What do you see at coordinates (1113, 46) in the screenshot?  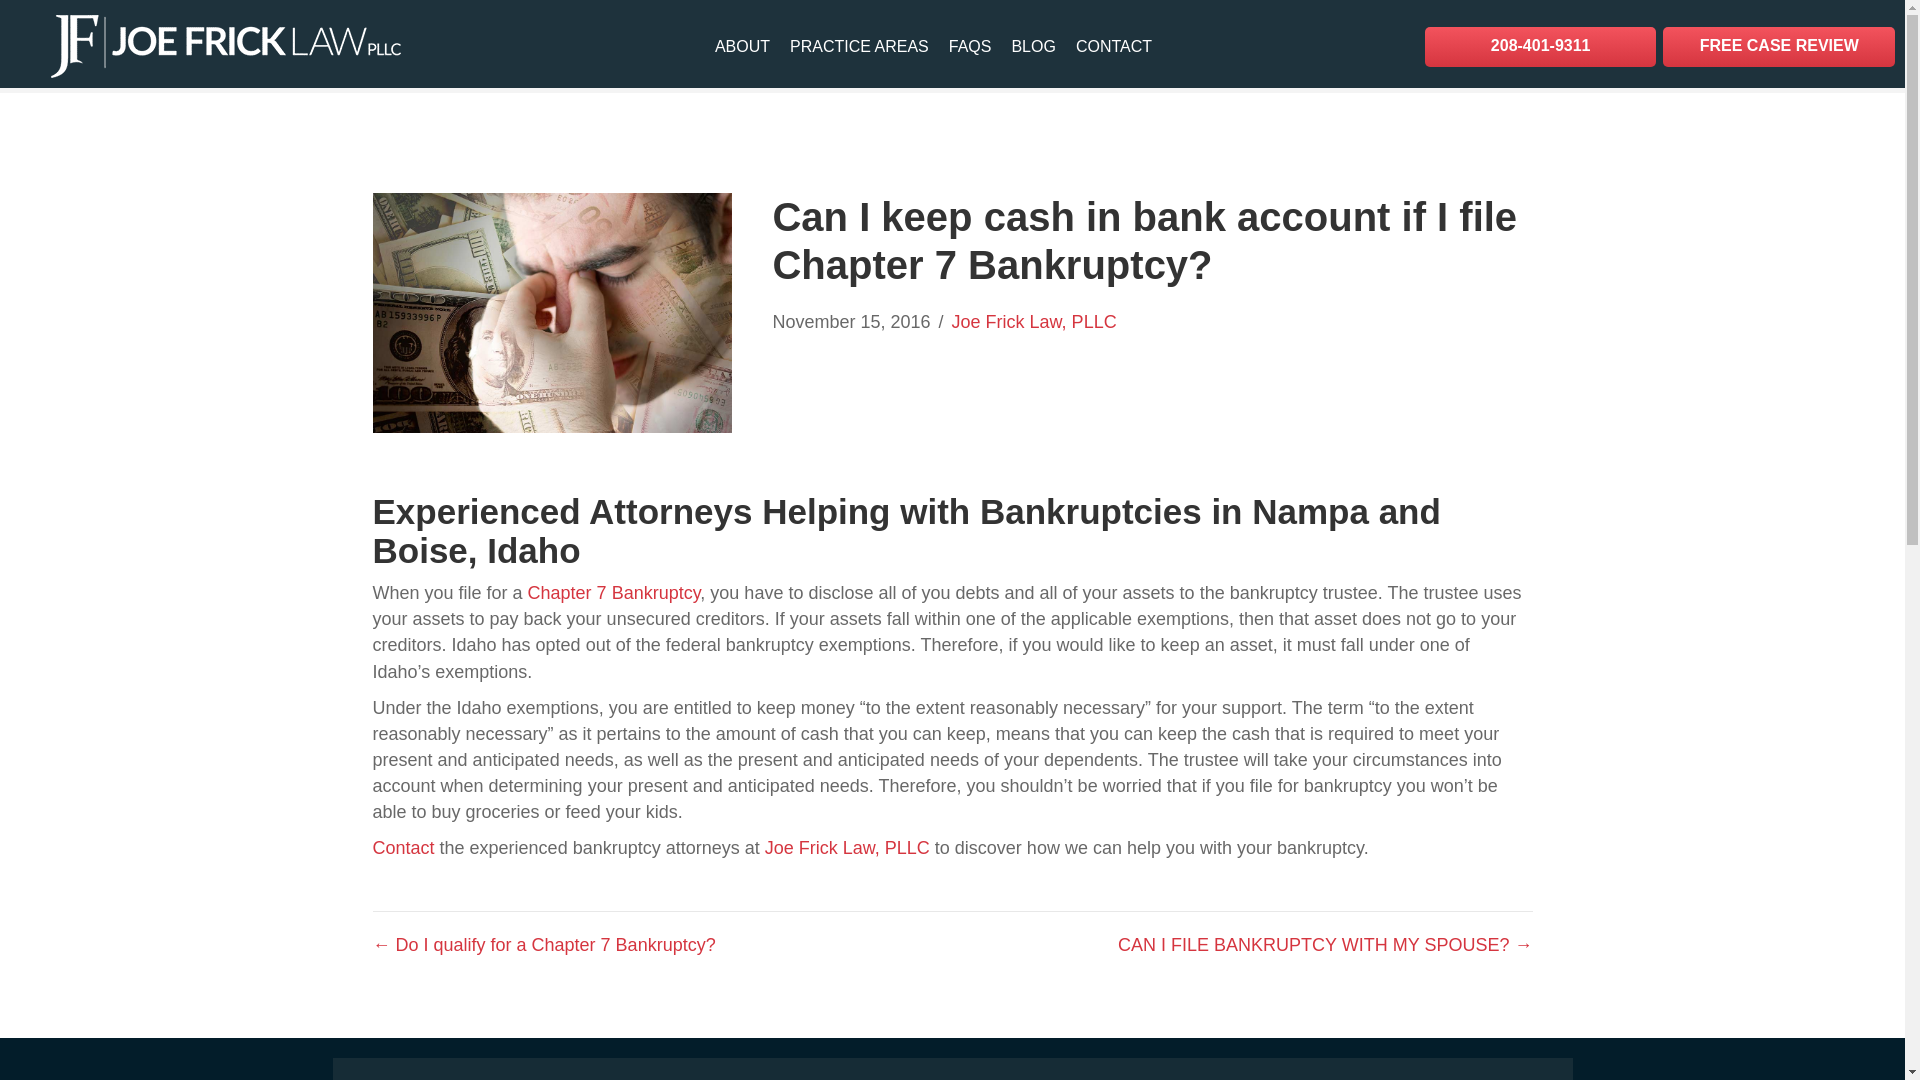 I see `CONTACT` at bounding box center [1113, 46].